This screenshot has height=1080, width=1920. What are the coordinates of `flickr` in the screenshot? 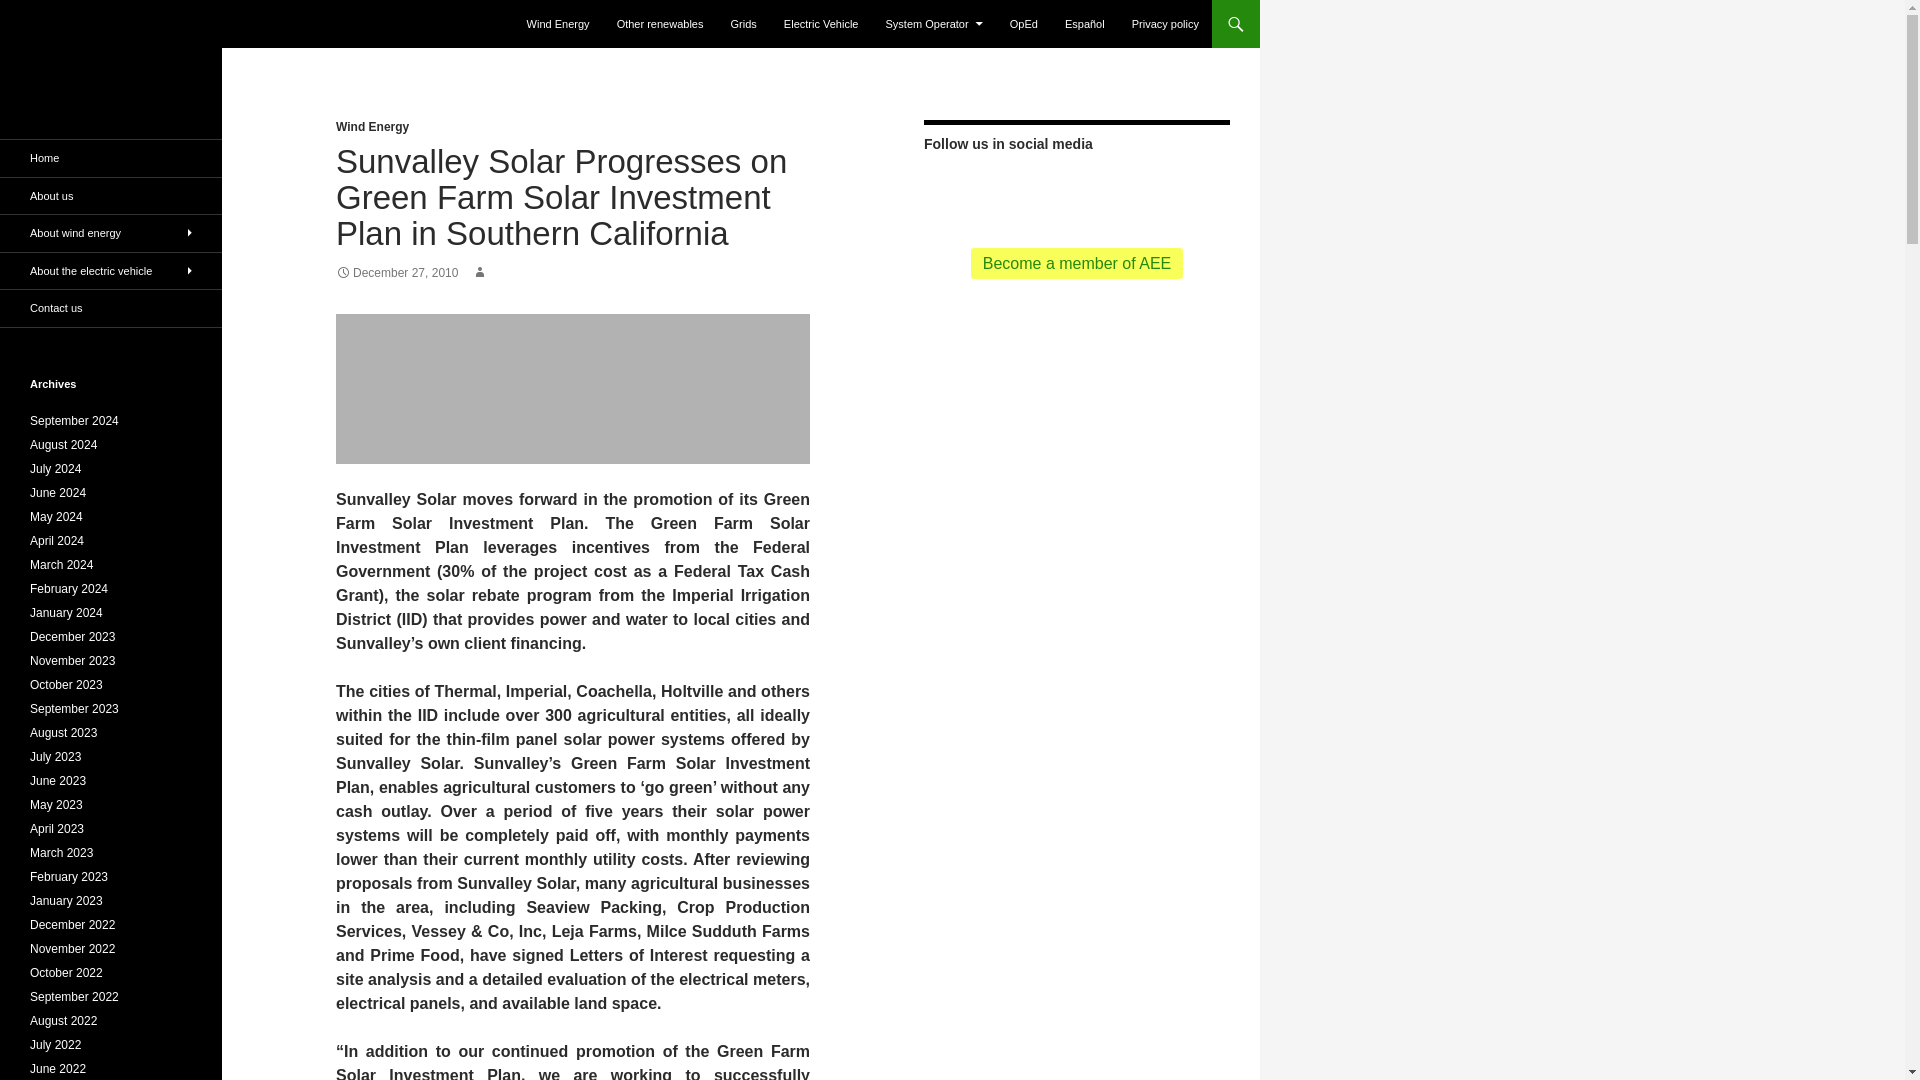 It's located at (1076, 190).